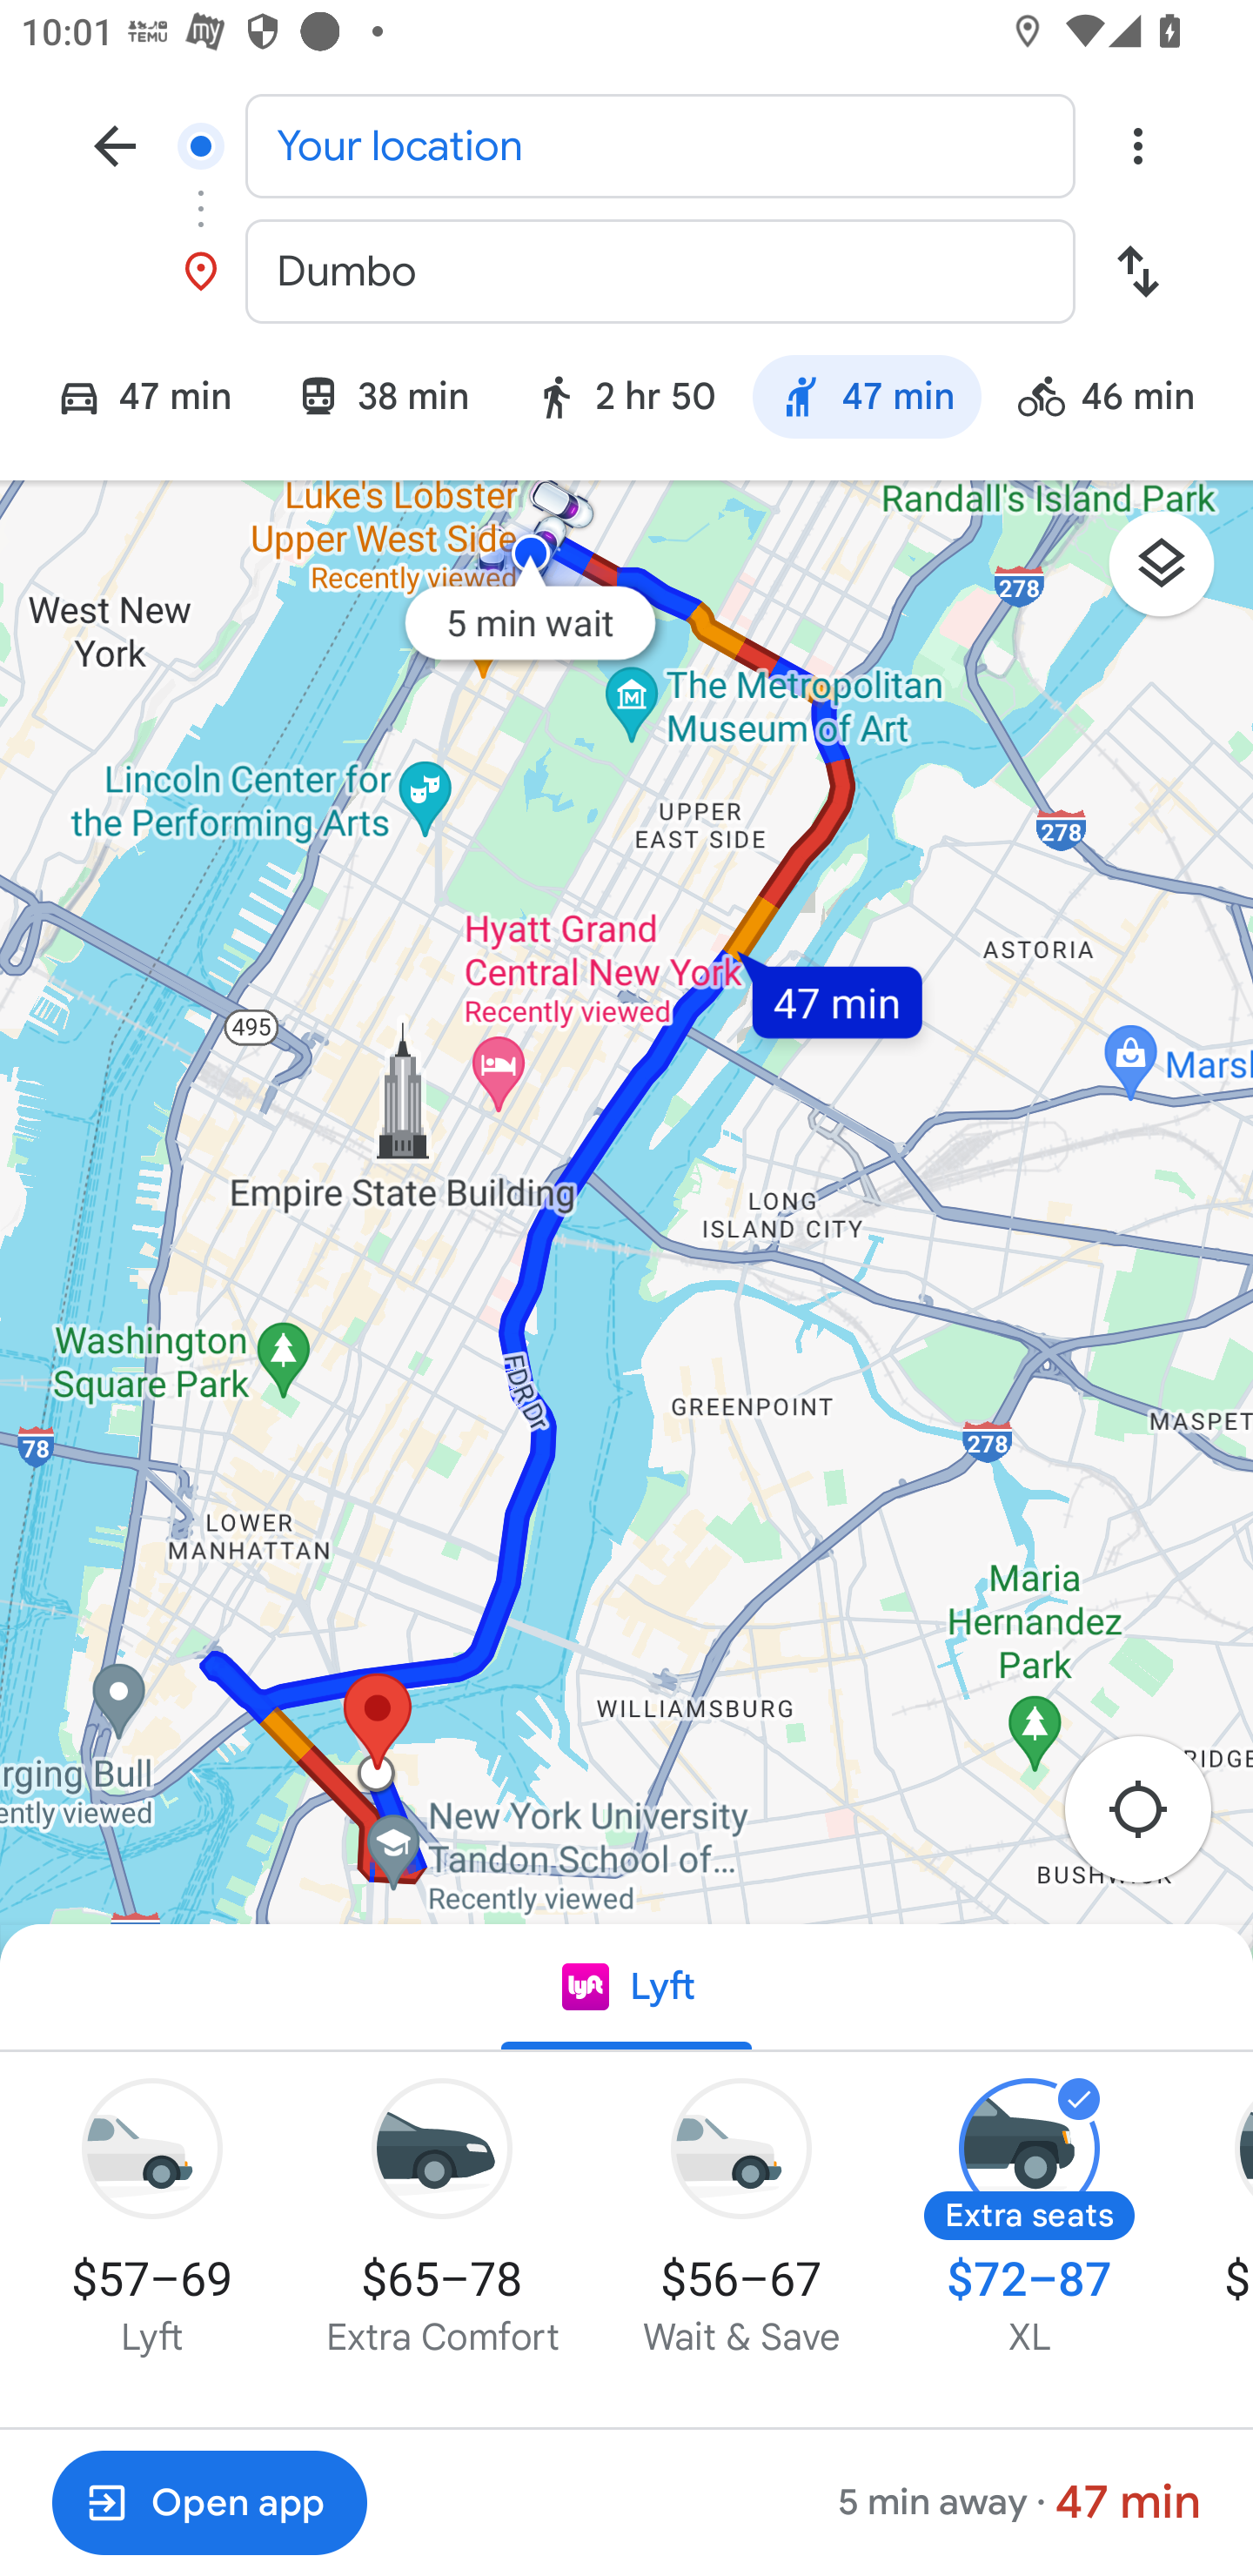 This screenshot has height=2576, width=1253. What do you see at coordinates (115, 144) in the screenshot?
I see `Navigate up` at bounding box center [115, 144].